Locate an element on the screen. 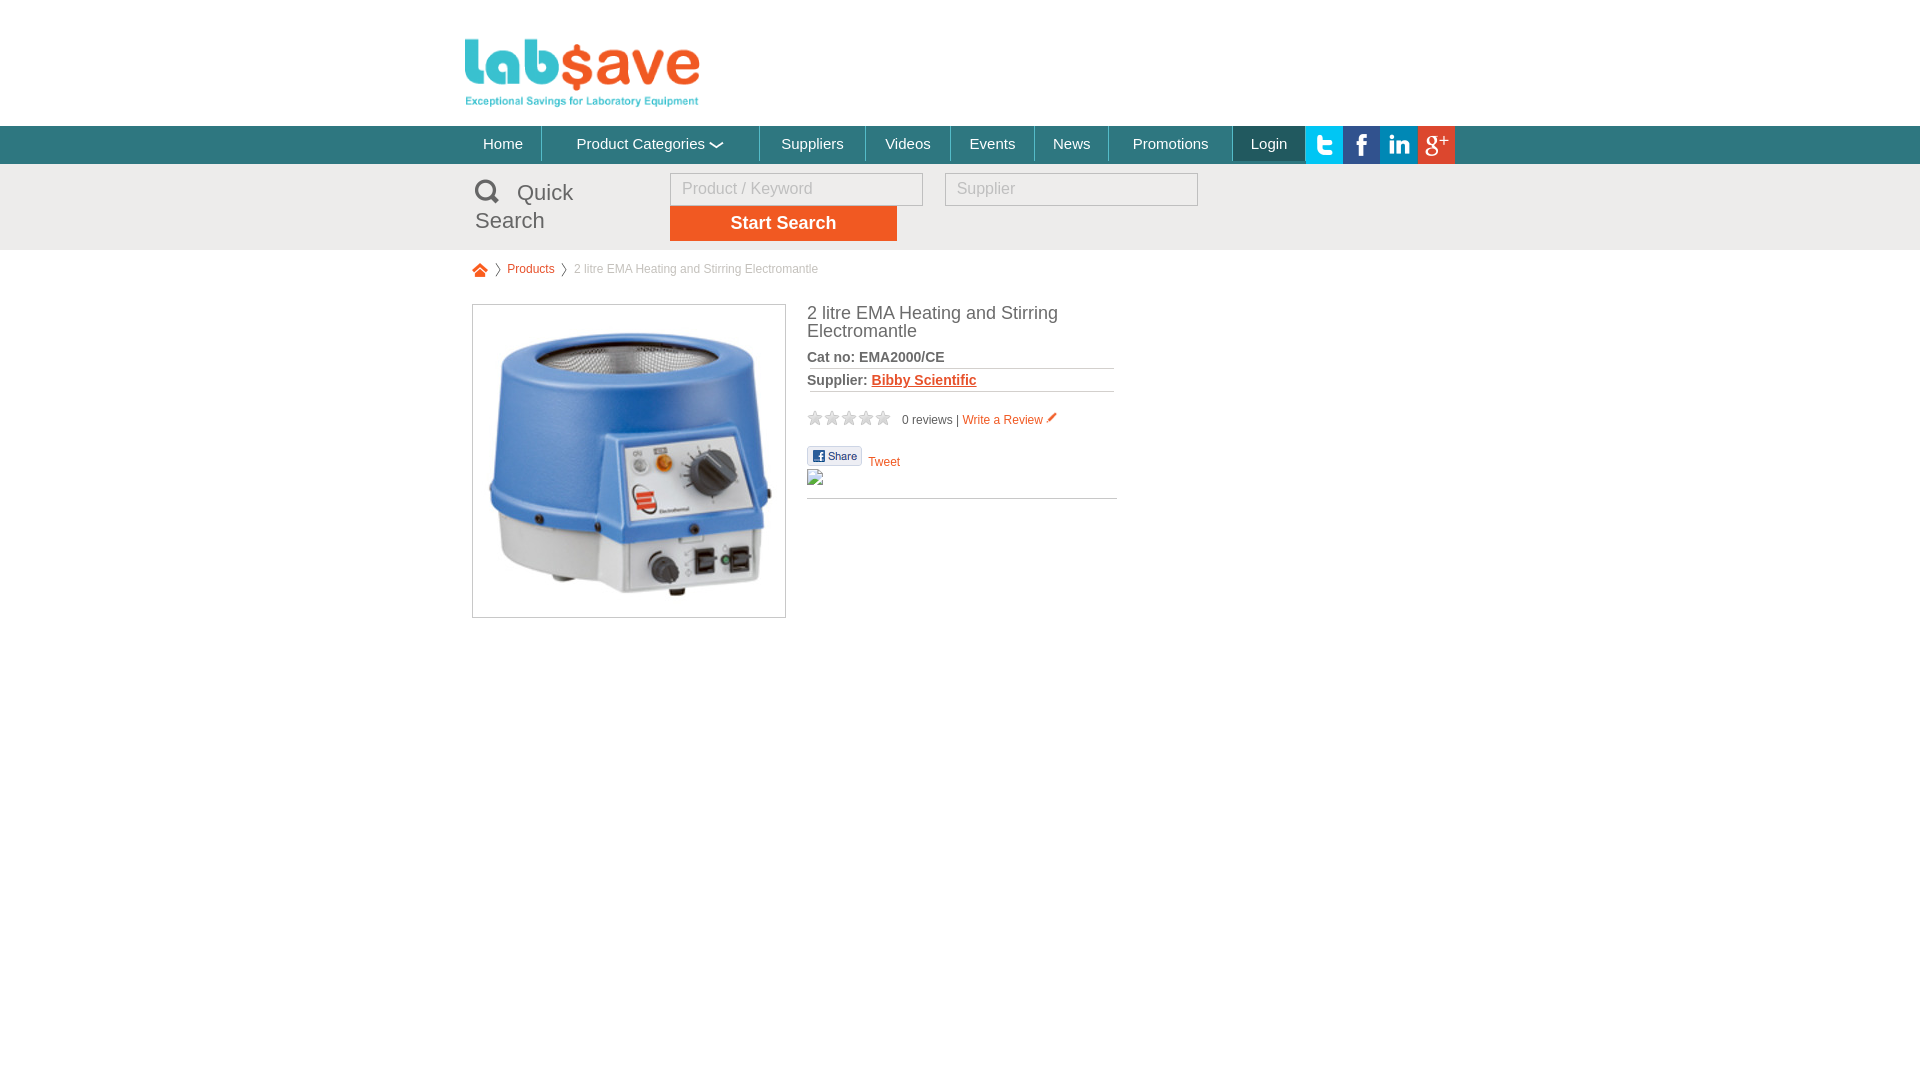 This screenshot has width=1920, height=1080. Product Categories is located at coordinates (650, 143).